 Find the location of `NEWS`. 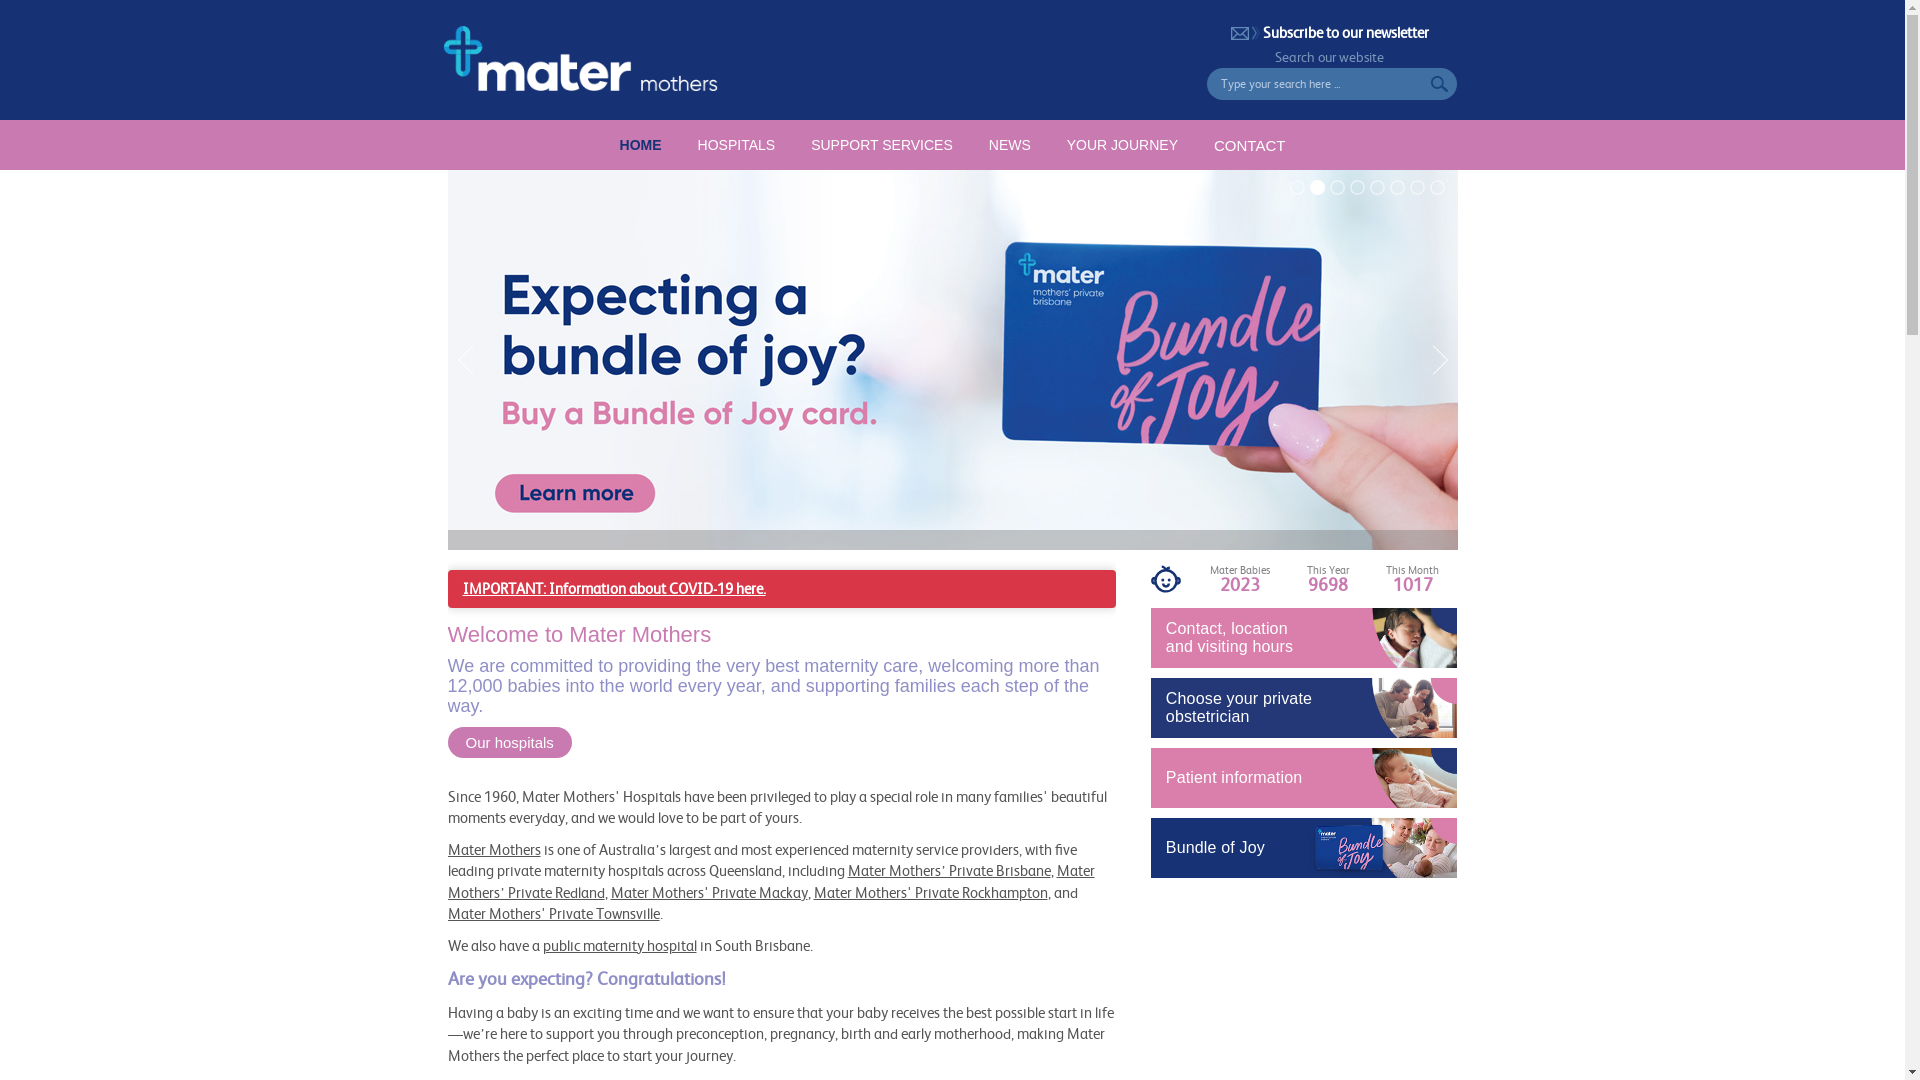

NEWS is located at coordinates (1010, 145).